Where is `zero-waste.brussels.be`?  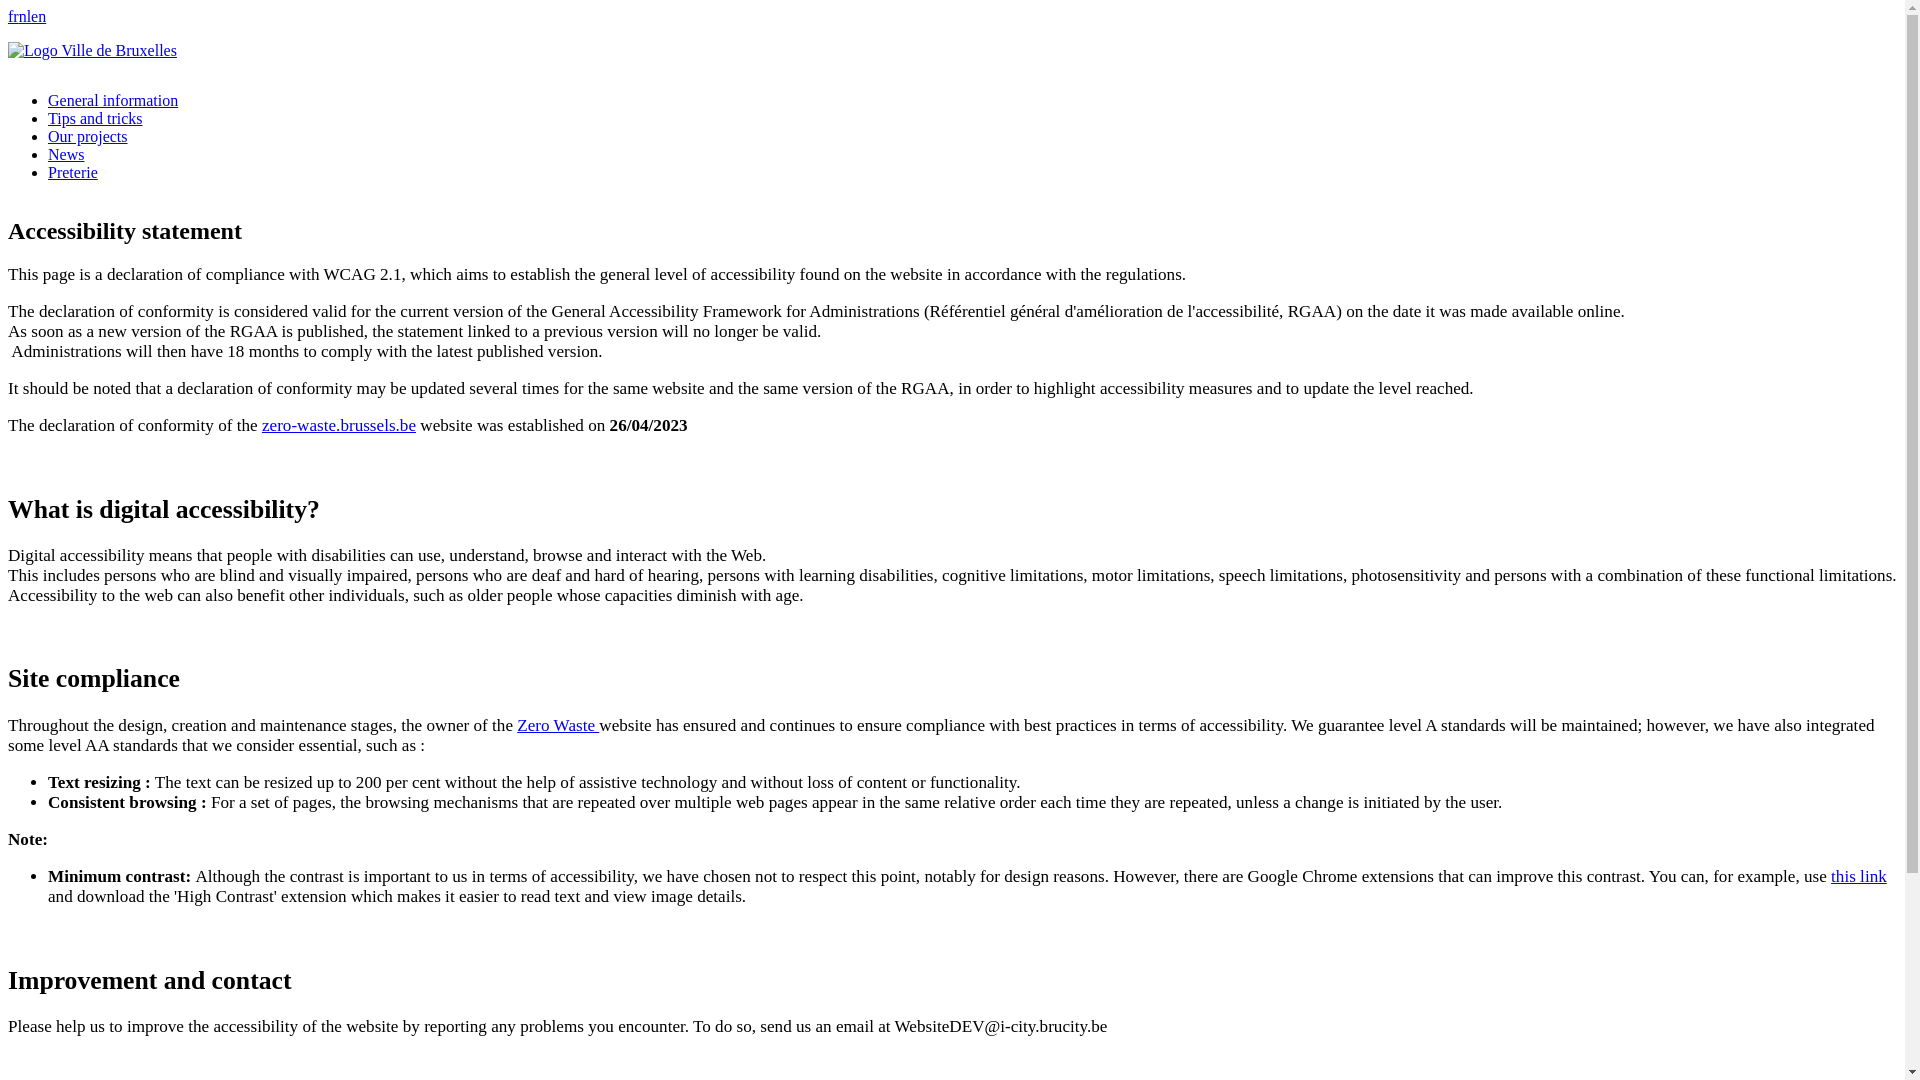 zero-waste.brussels.be is located at coordinates (339, 426).